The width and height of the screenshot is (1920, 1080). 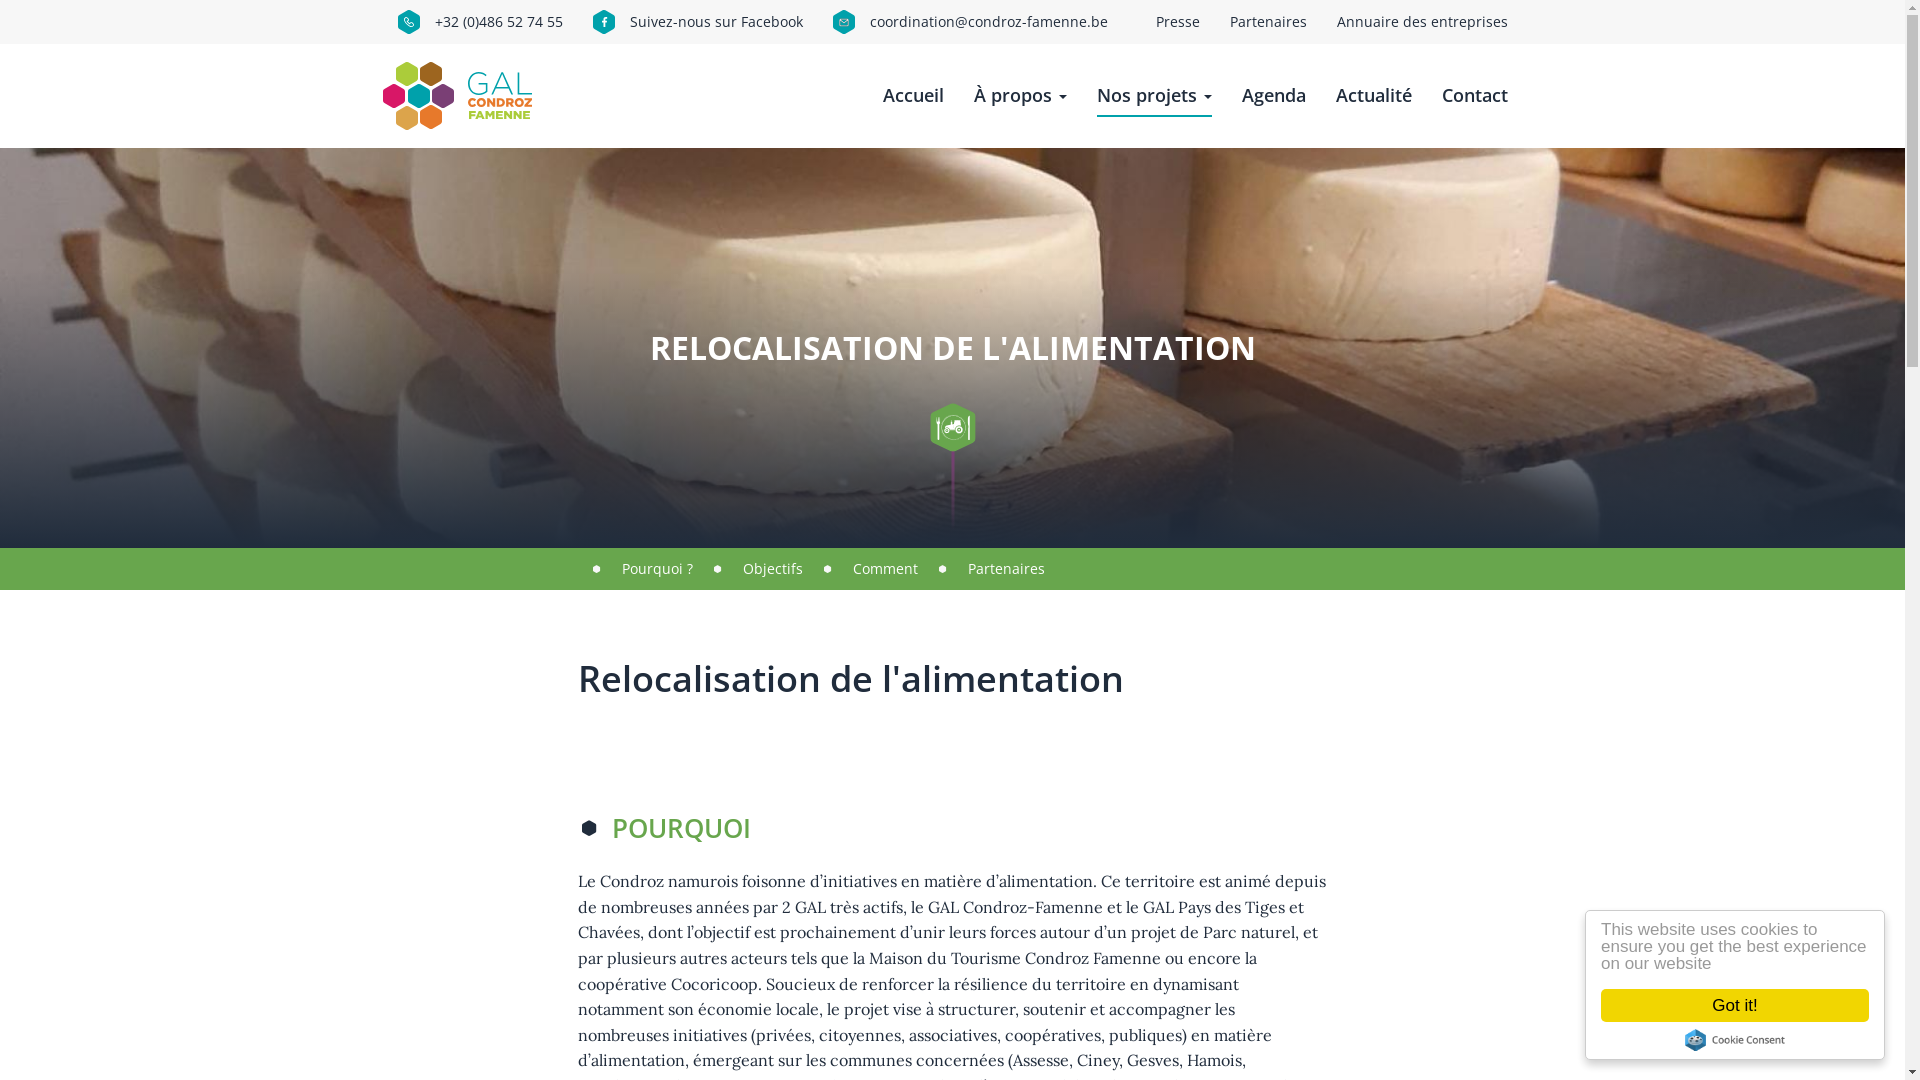 What do you see at coordinates (1274, 96) in the screenshot?
I see `Agenda` at bounding box center [1274, 96].